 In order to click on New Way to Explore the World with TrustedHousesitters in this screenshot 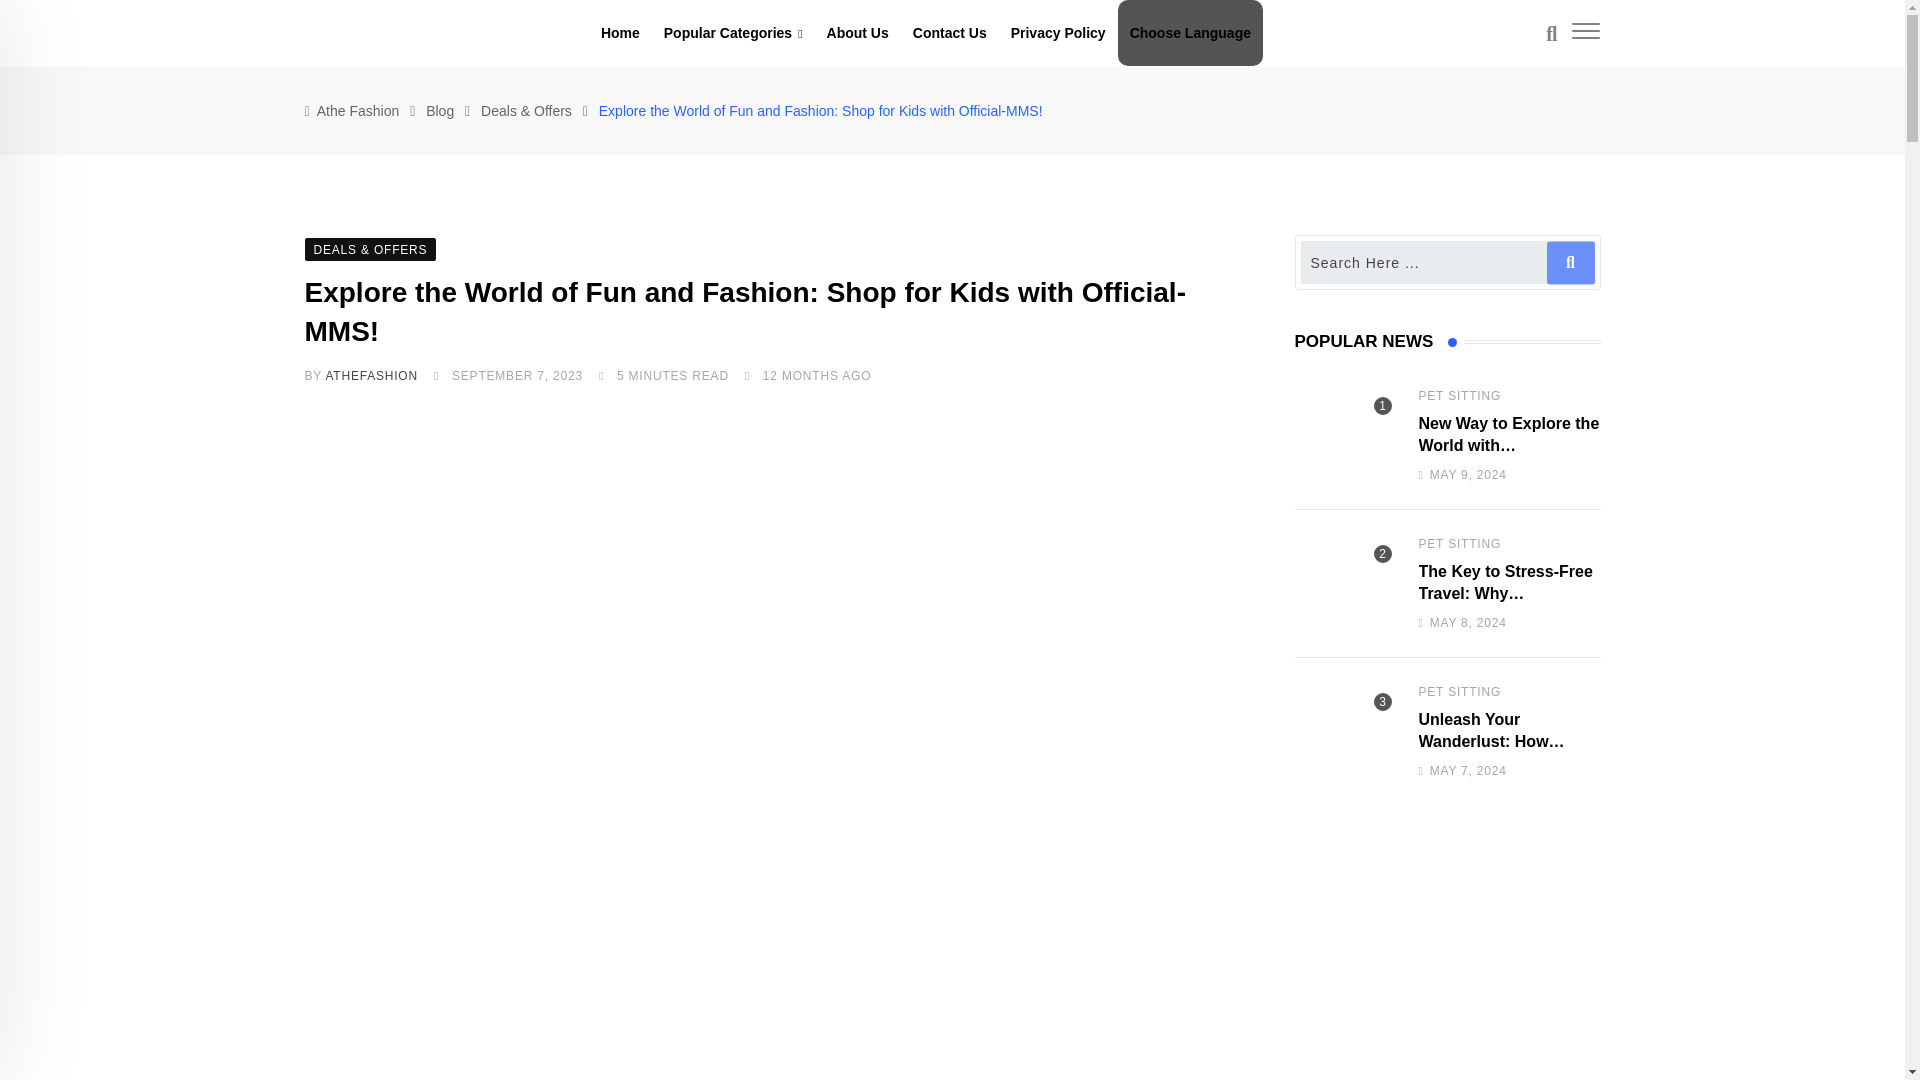, I will do `click(1344, 434)`.